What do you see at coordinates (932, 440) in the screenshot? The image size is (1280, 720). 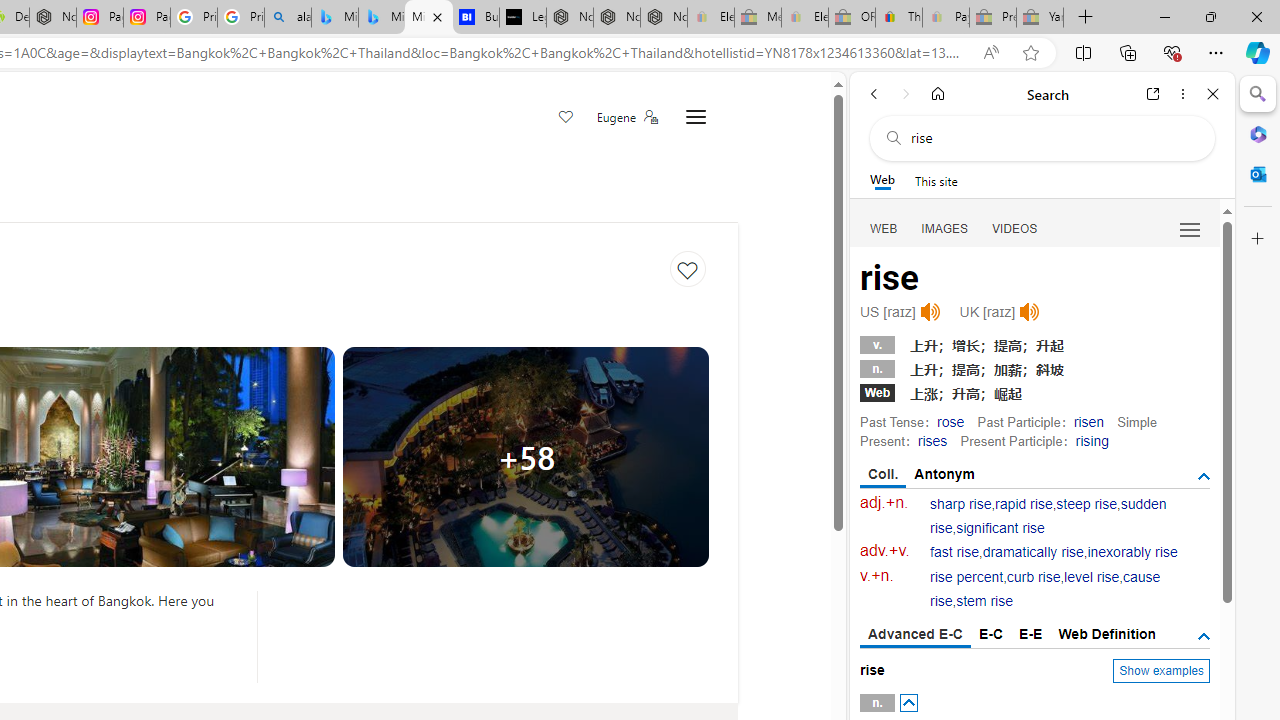 I see `rises` at bounding box center [932, 440].